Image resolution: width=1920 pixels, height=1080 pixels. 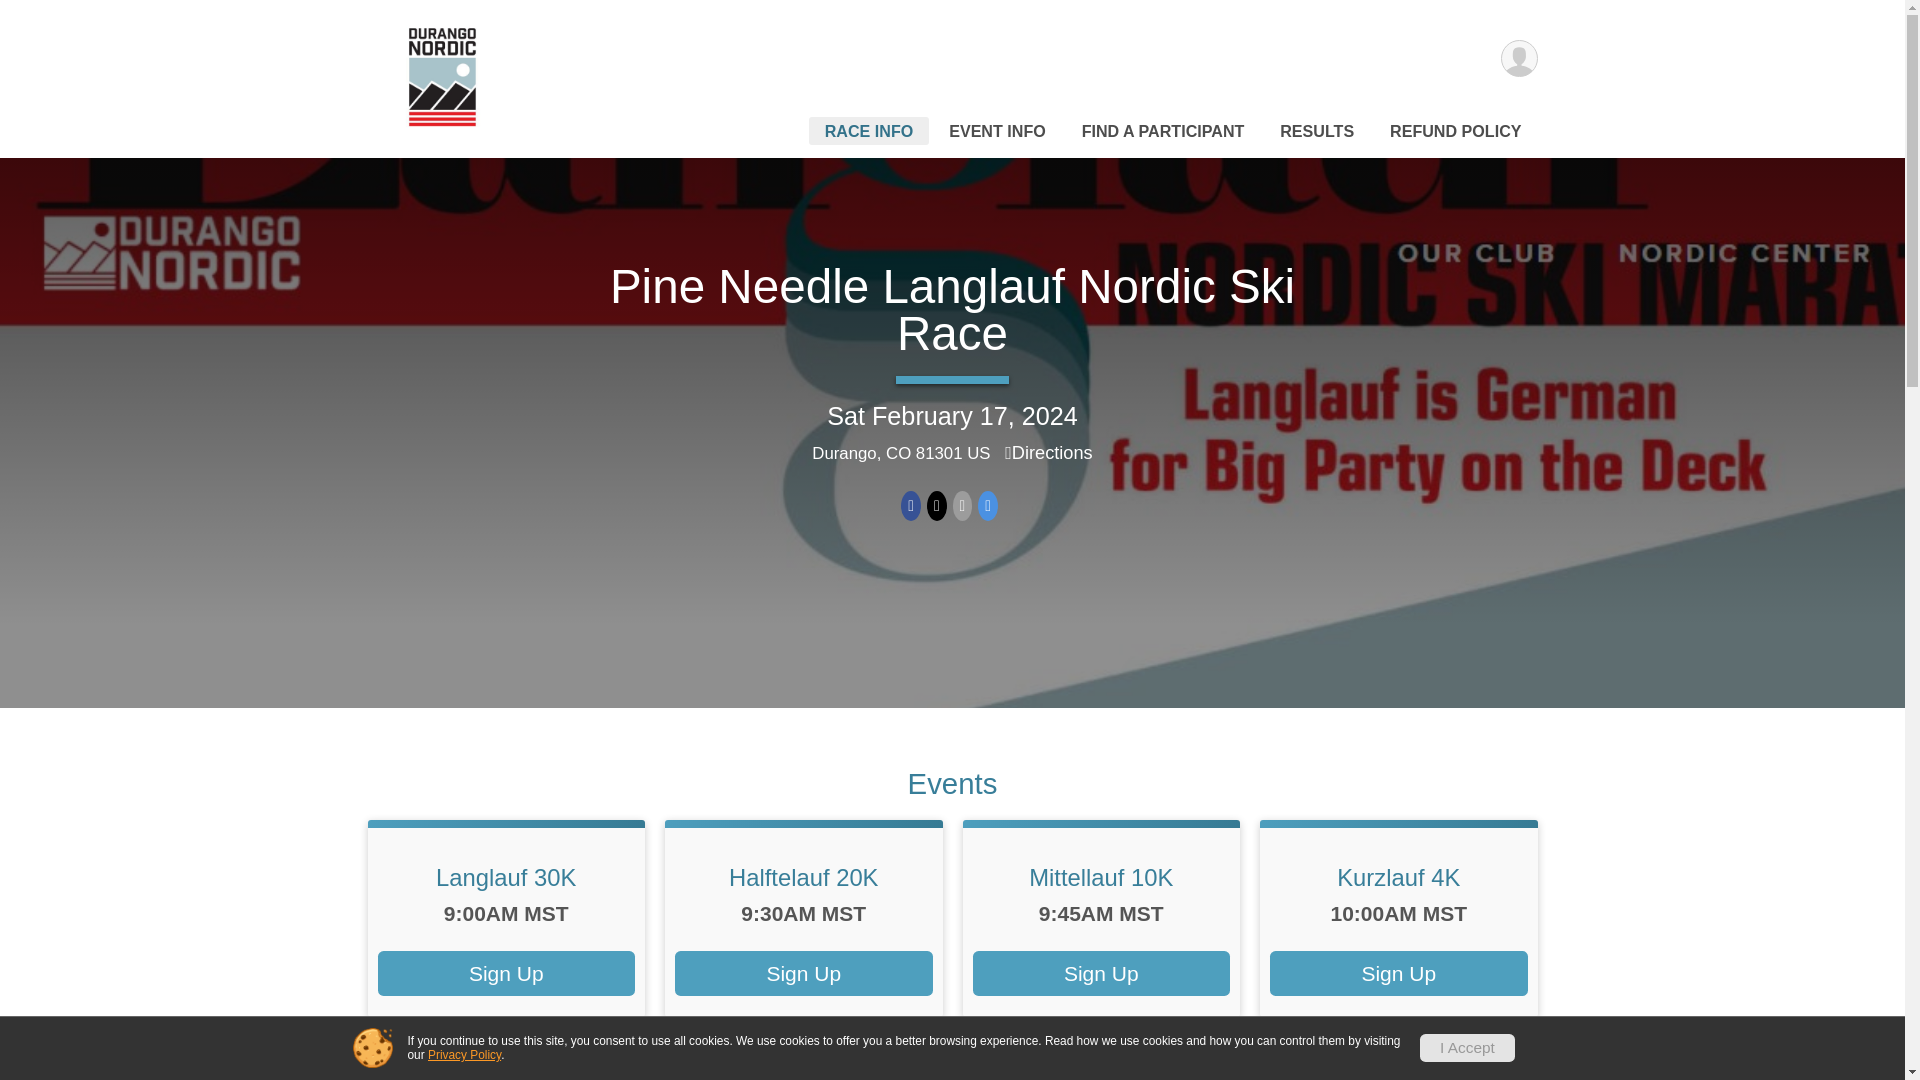 What do you see at coordinates (1398, 878) in the screenshot?
I see `Kurzlauf 4K` at bounding box center [1398, 878].